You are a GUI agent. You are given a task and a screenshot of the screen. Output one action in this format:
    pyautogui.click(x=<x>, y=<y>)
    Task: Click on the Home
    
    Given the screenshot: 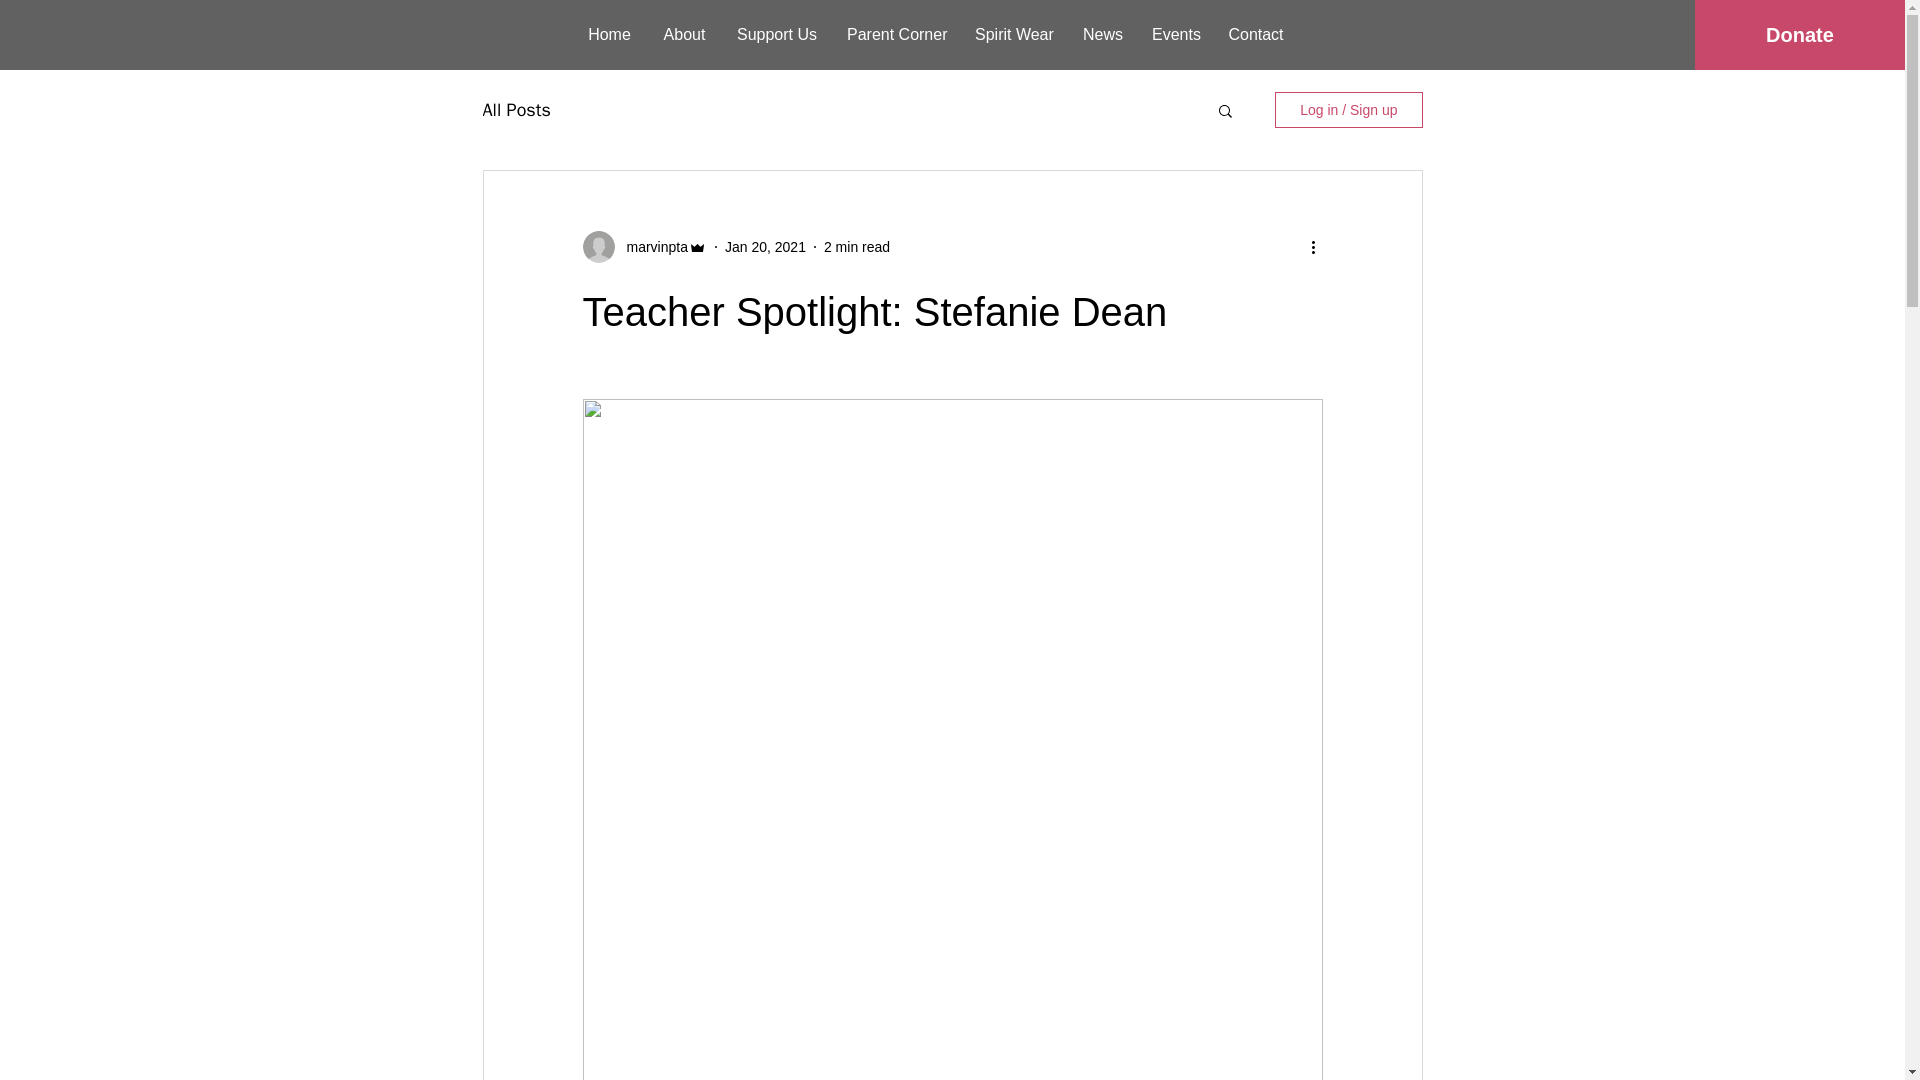 What is the action you would take?
    pyautogui.click(x=610, y=34)
    